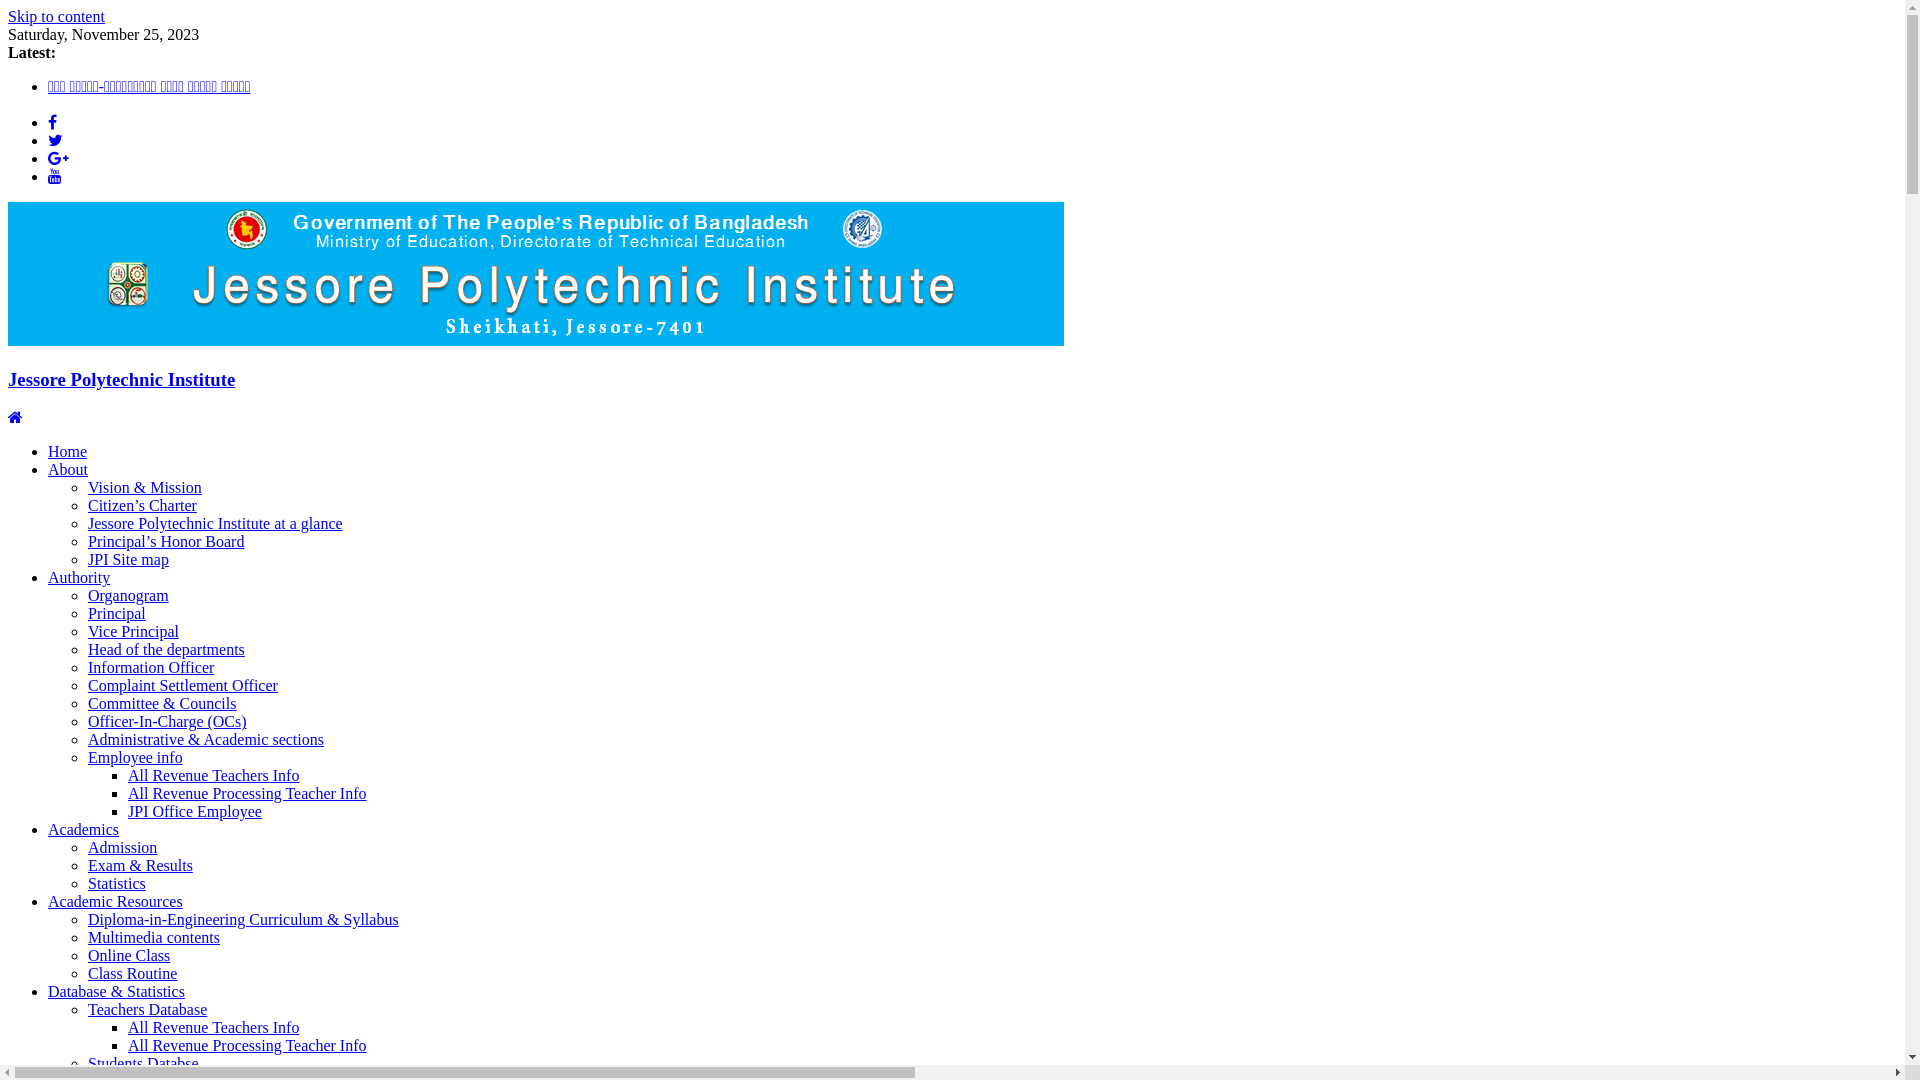  What do you see at coordinates (214, 1028) in the screenshot?
I see `All Revenue Teachers Info` at bounding box center [214, 1028].